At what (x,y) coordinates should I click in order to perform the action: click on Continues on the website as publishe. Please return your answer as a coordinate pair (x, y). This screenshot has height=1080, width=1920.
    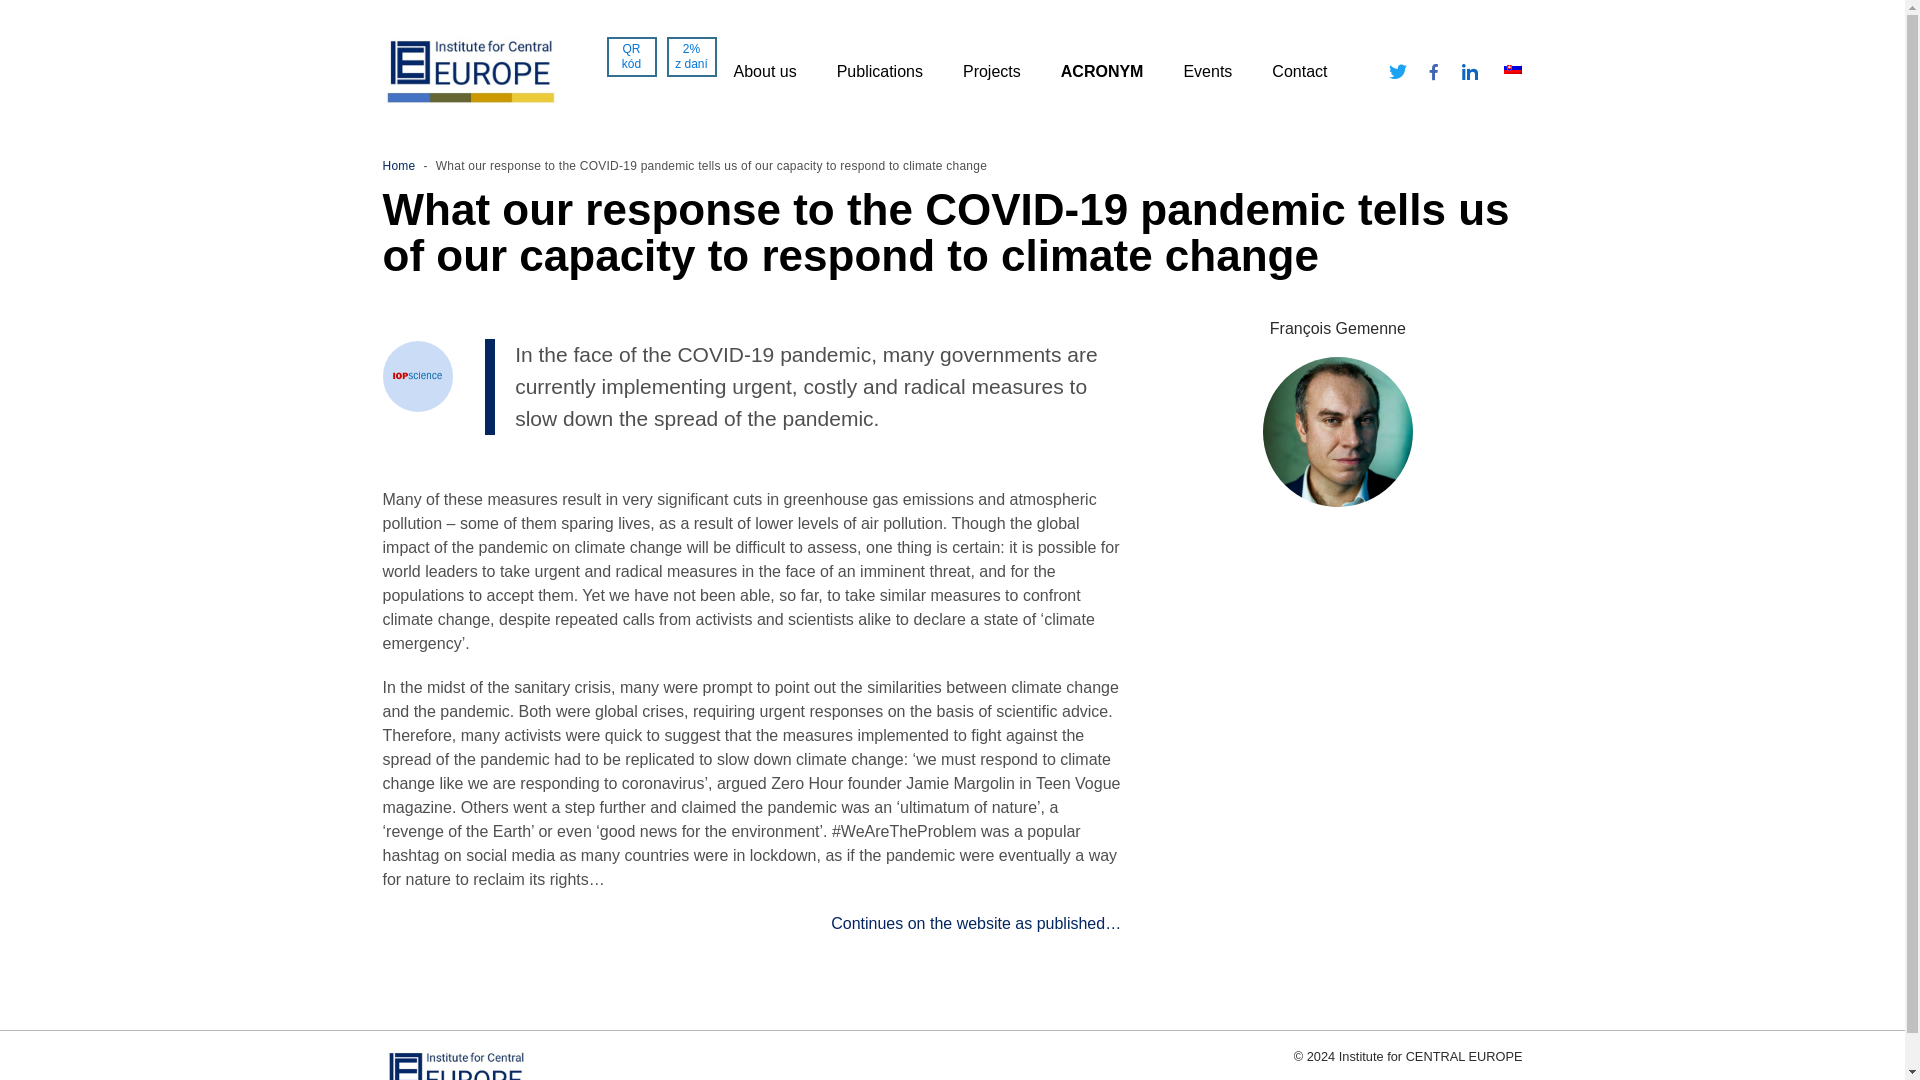
    Looking at the image, I should click on (964, 923).